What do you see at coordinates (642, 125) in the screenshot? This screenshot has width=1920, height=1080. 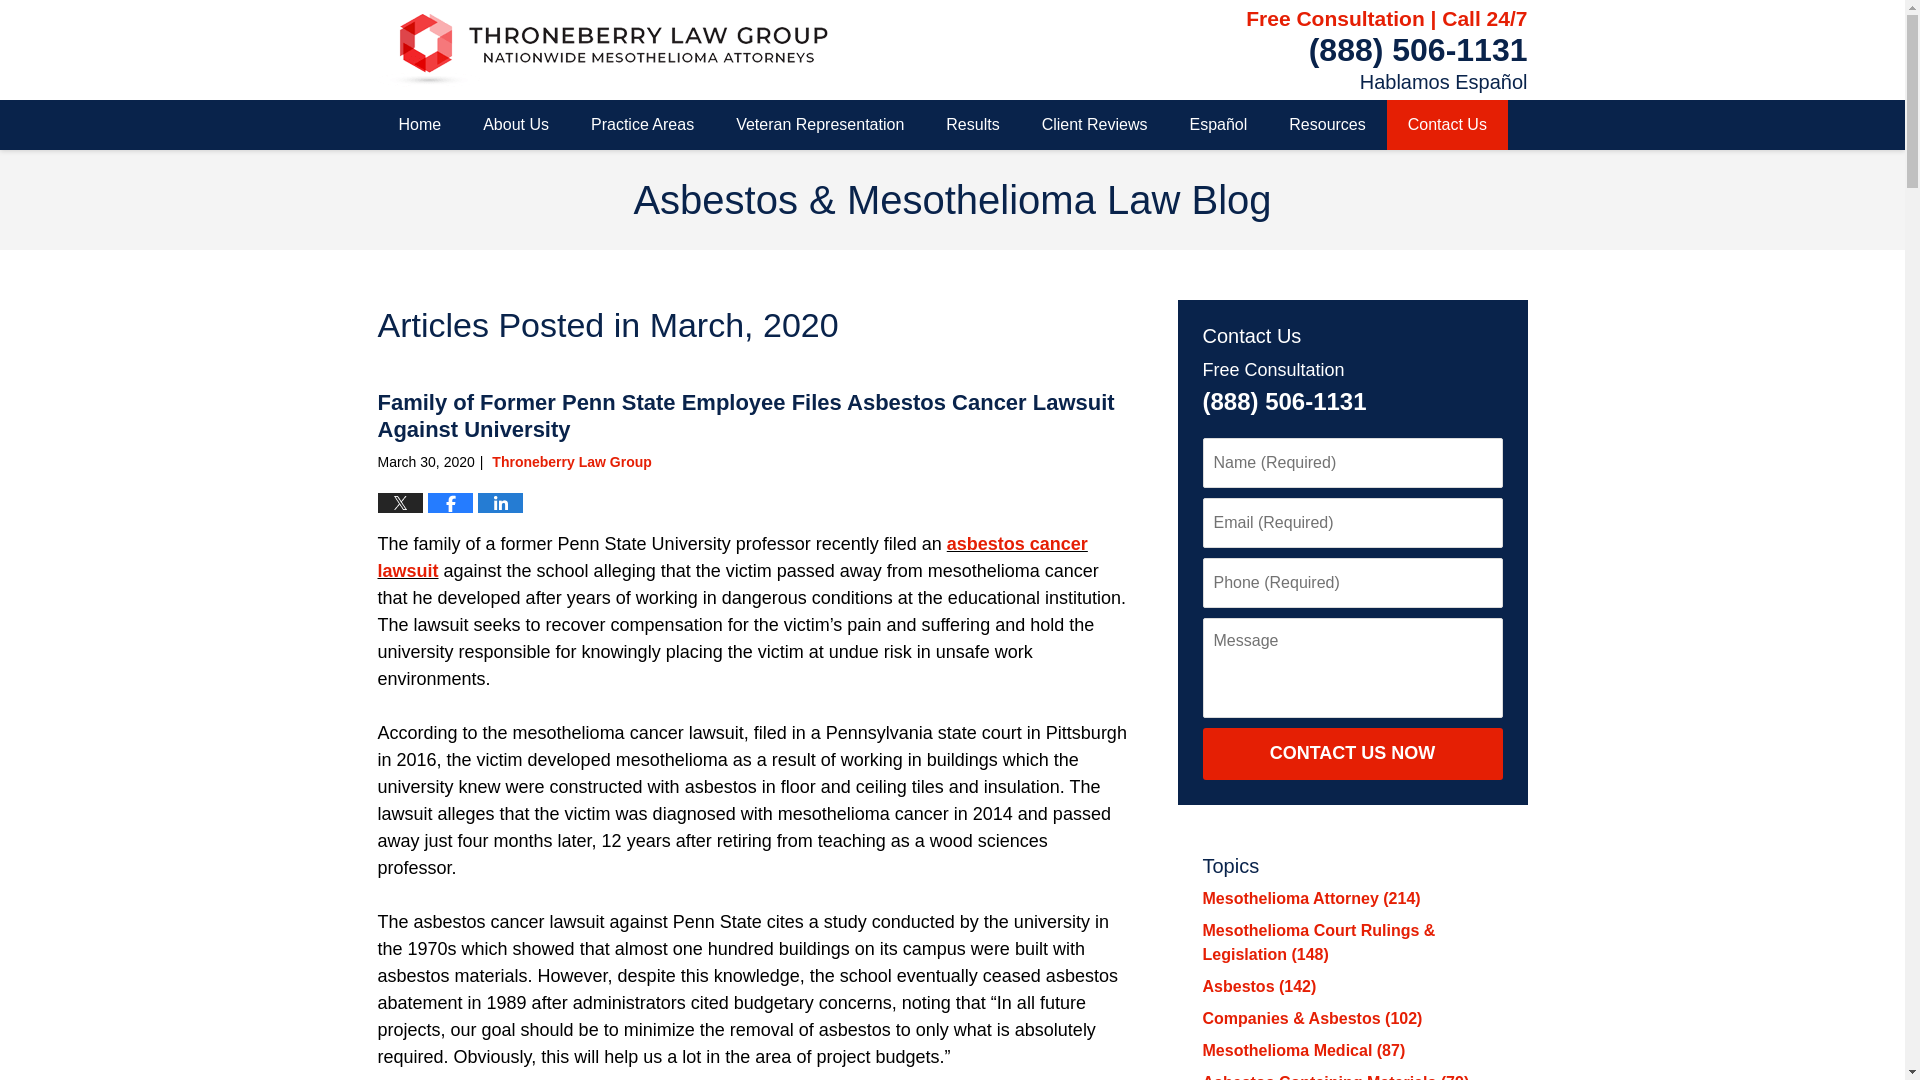 I see `Practice Areas` at bounding box center [642, 125].